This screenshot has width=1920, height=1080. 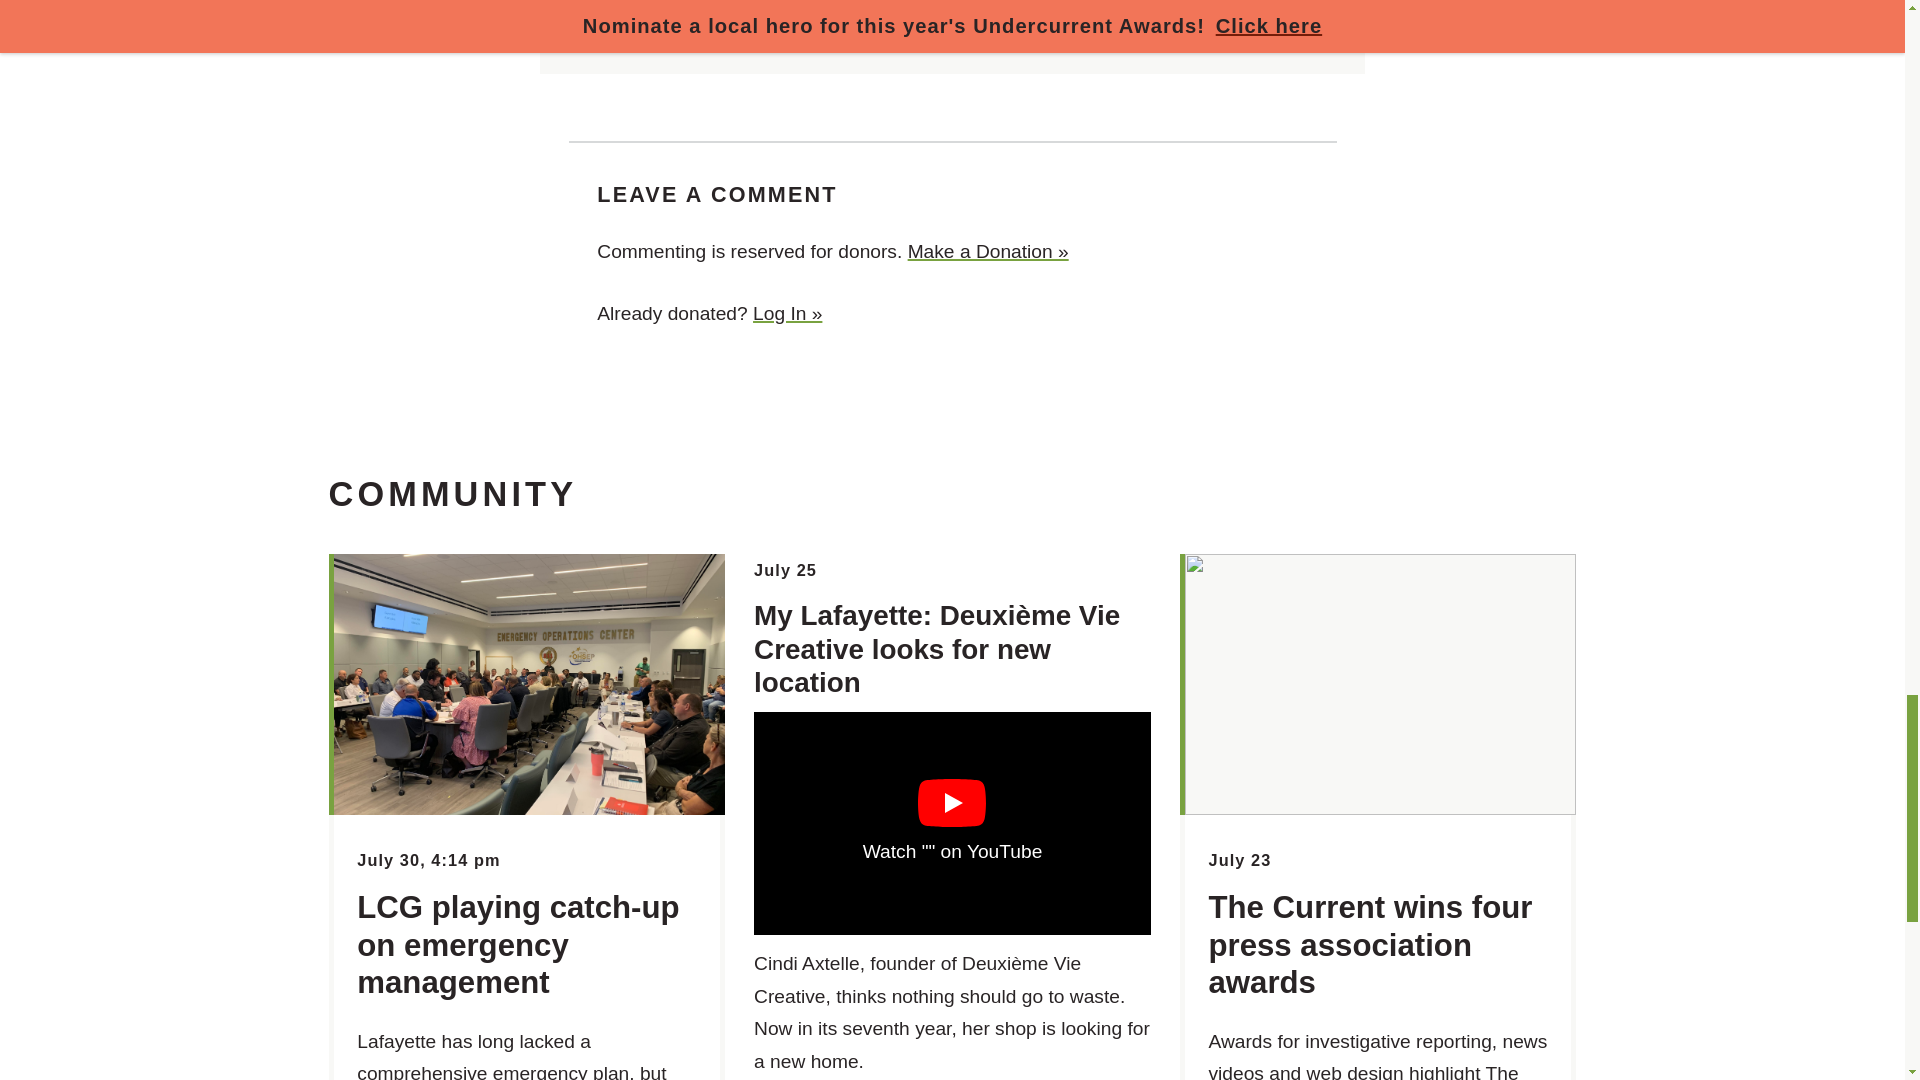 I want to click on Published July 23, 2024 at 5:08 pm, so click(x=1239, y=860).